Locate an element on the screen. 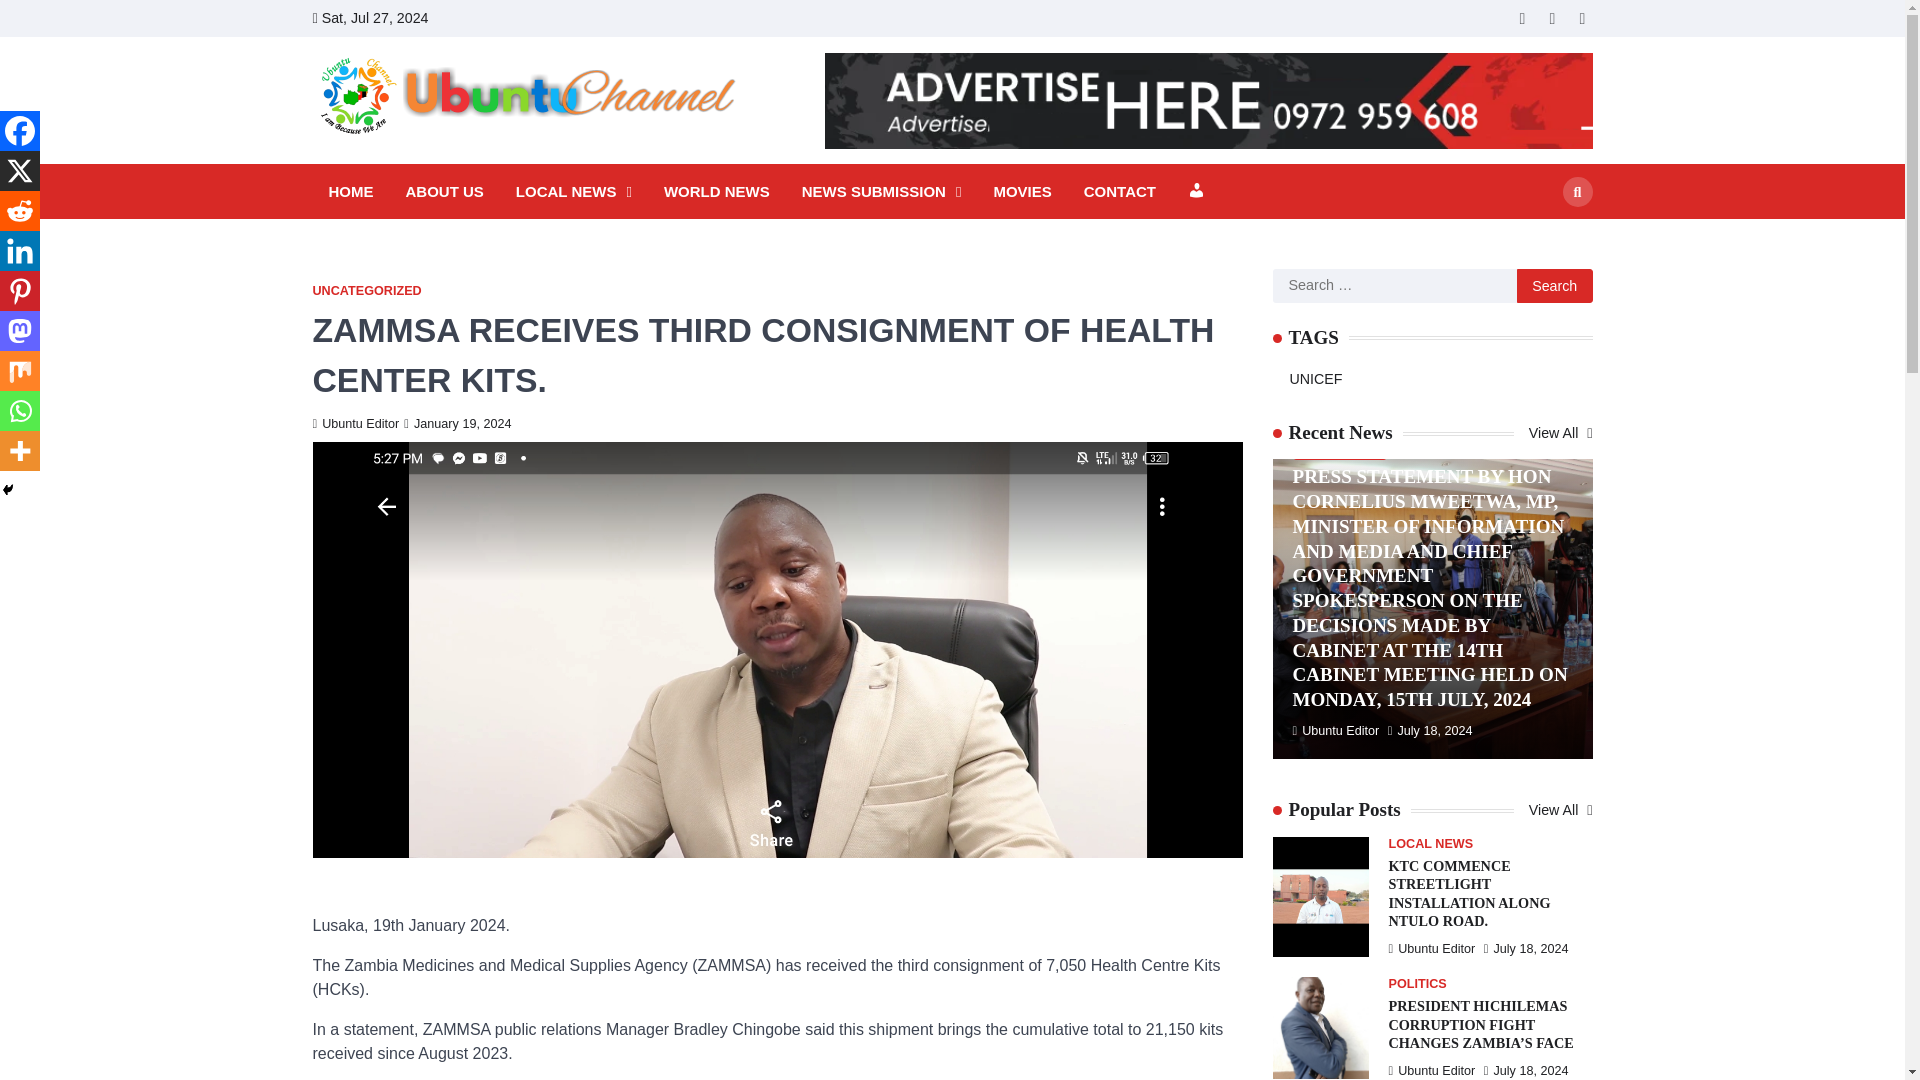 This screenshot has height=1080, width=1920. YouTube is located at coordinates (1582, 18).